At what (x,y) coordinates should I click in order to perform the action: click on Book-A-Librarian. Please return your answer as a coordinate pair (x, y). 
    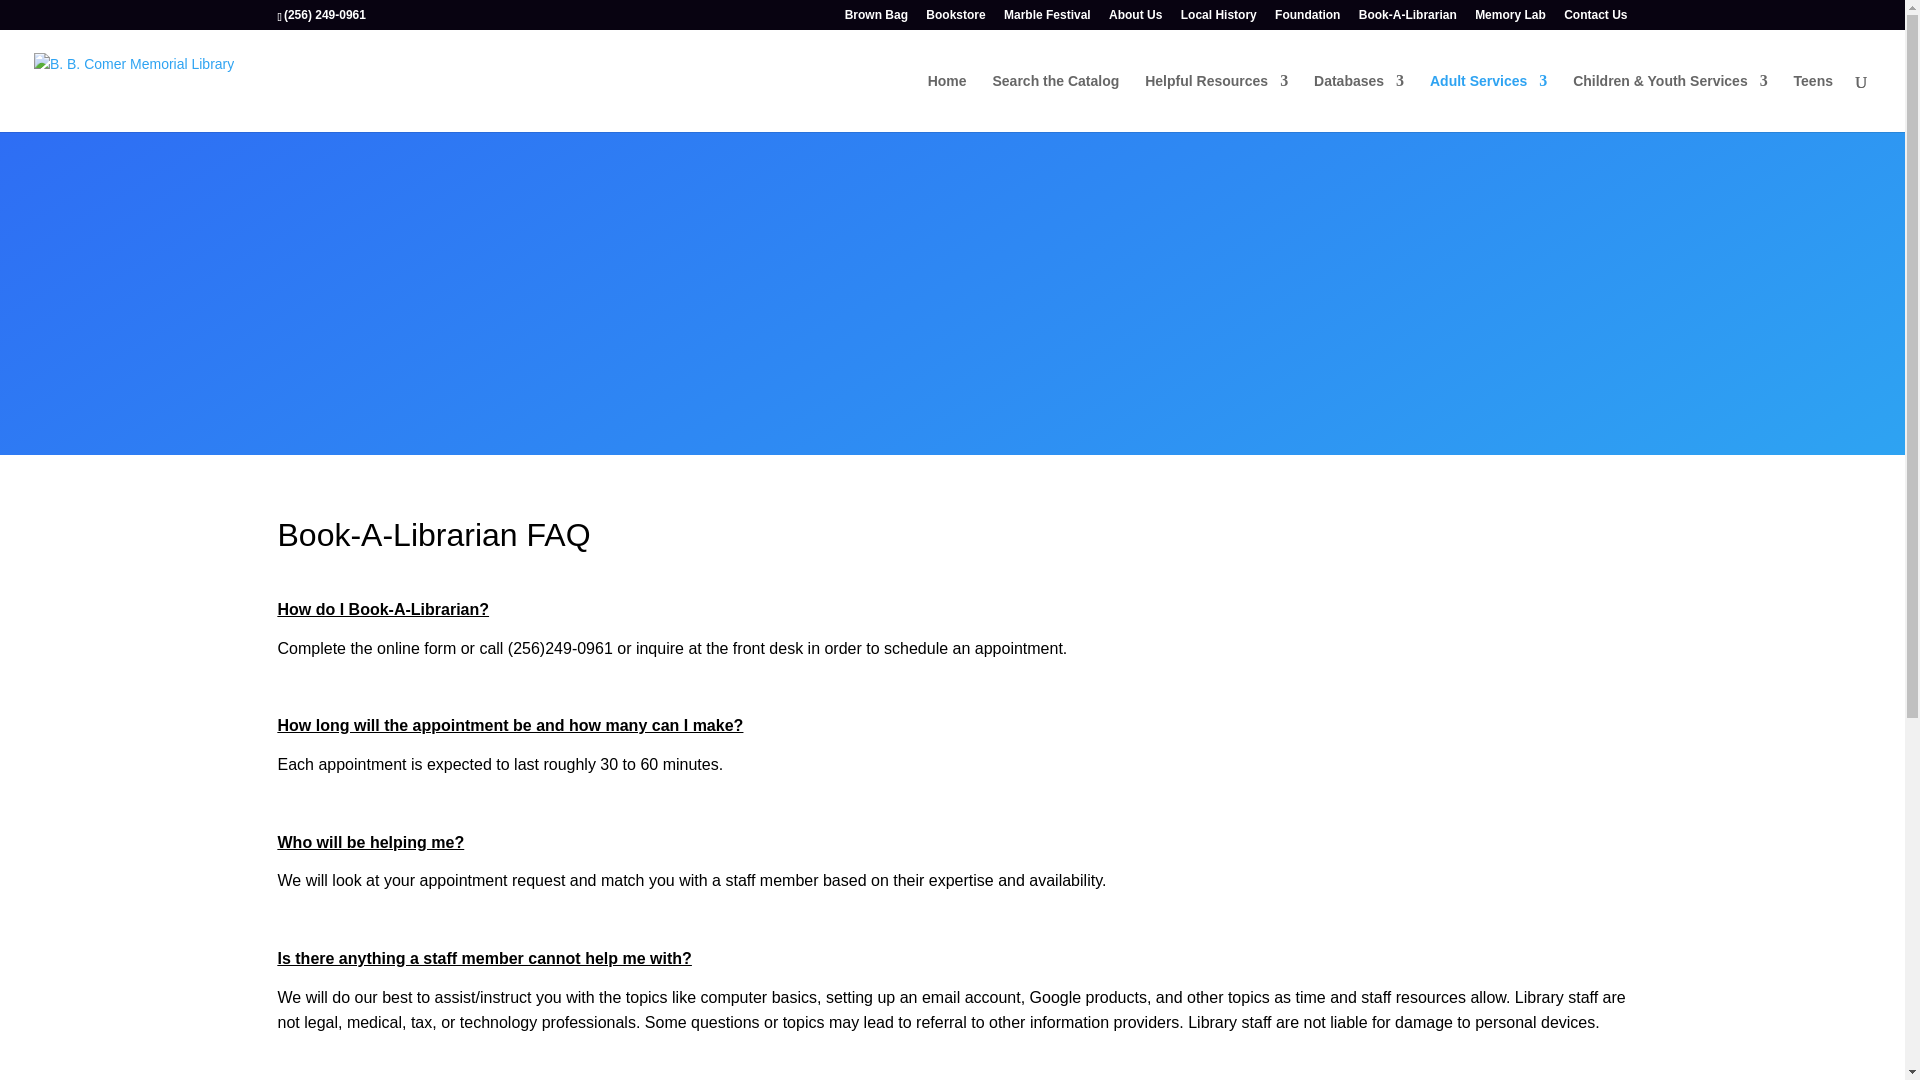
    Looking at the image, I should click on (1408, 19).